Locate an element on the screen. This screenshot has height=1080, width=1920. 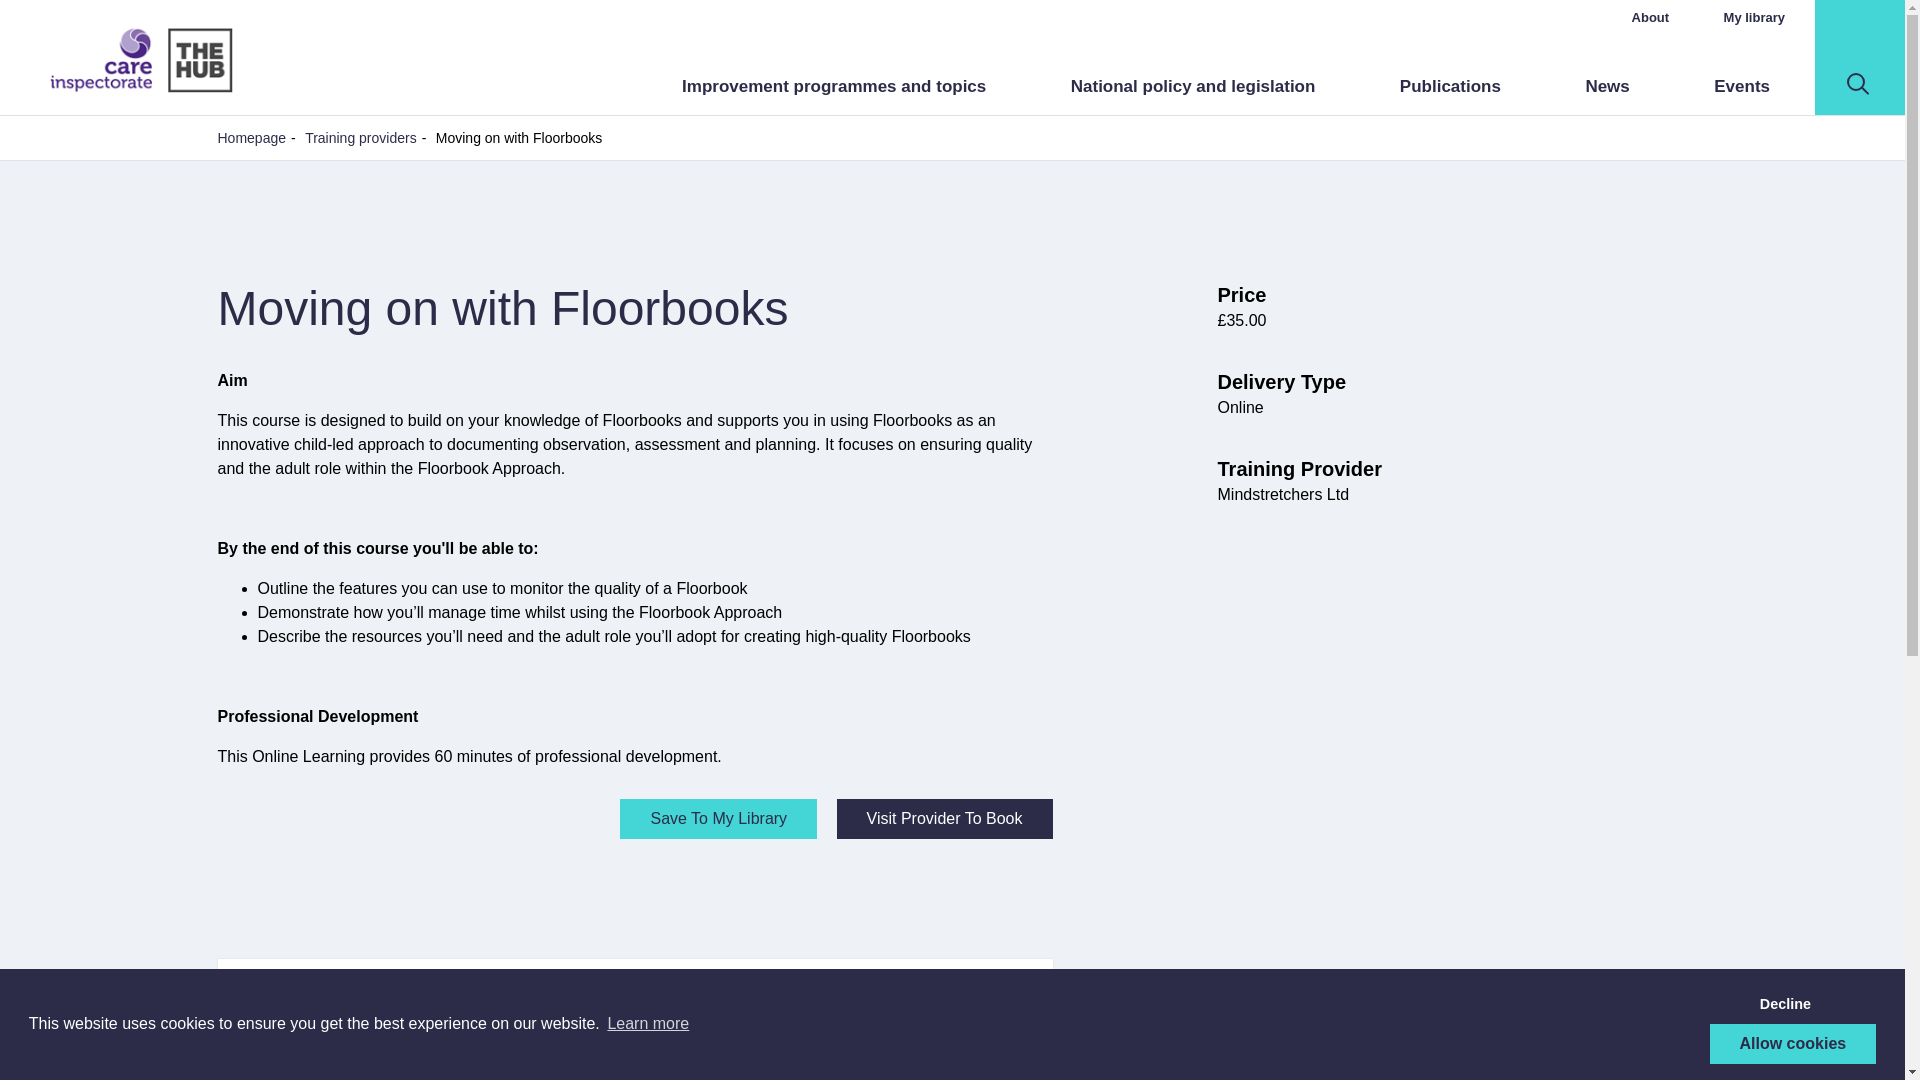
News is located at coordinates (1606, 86).